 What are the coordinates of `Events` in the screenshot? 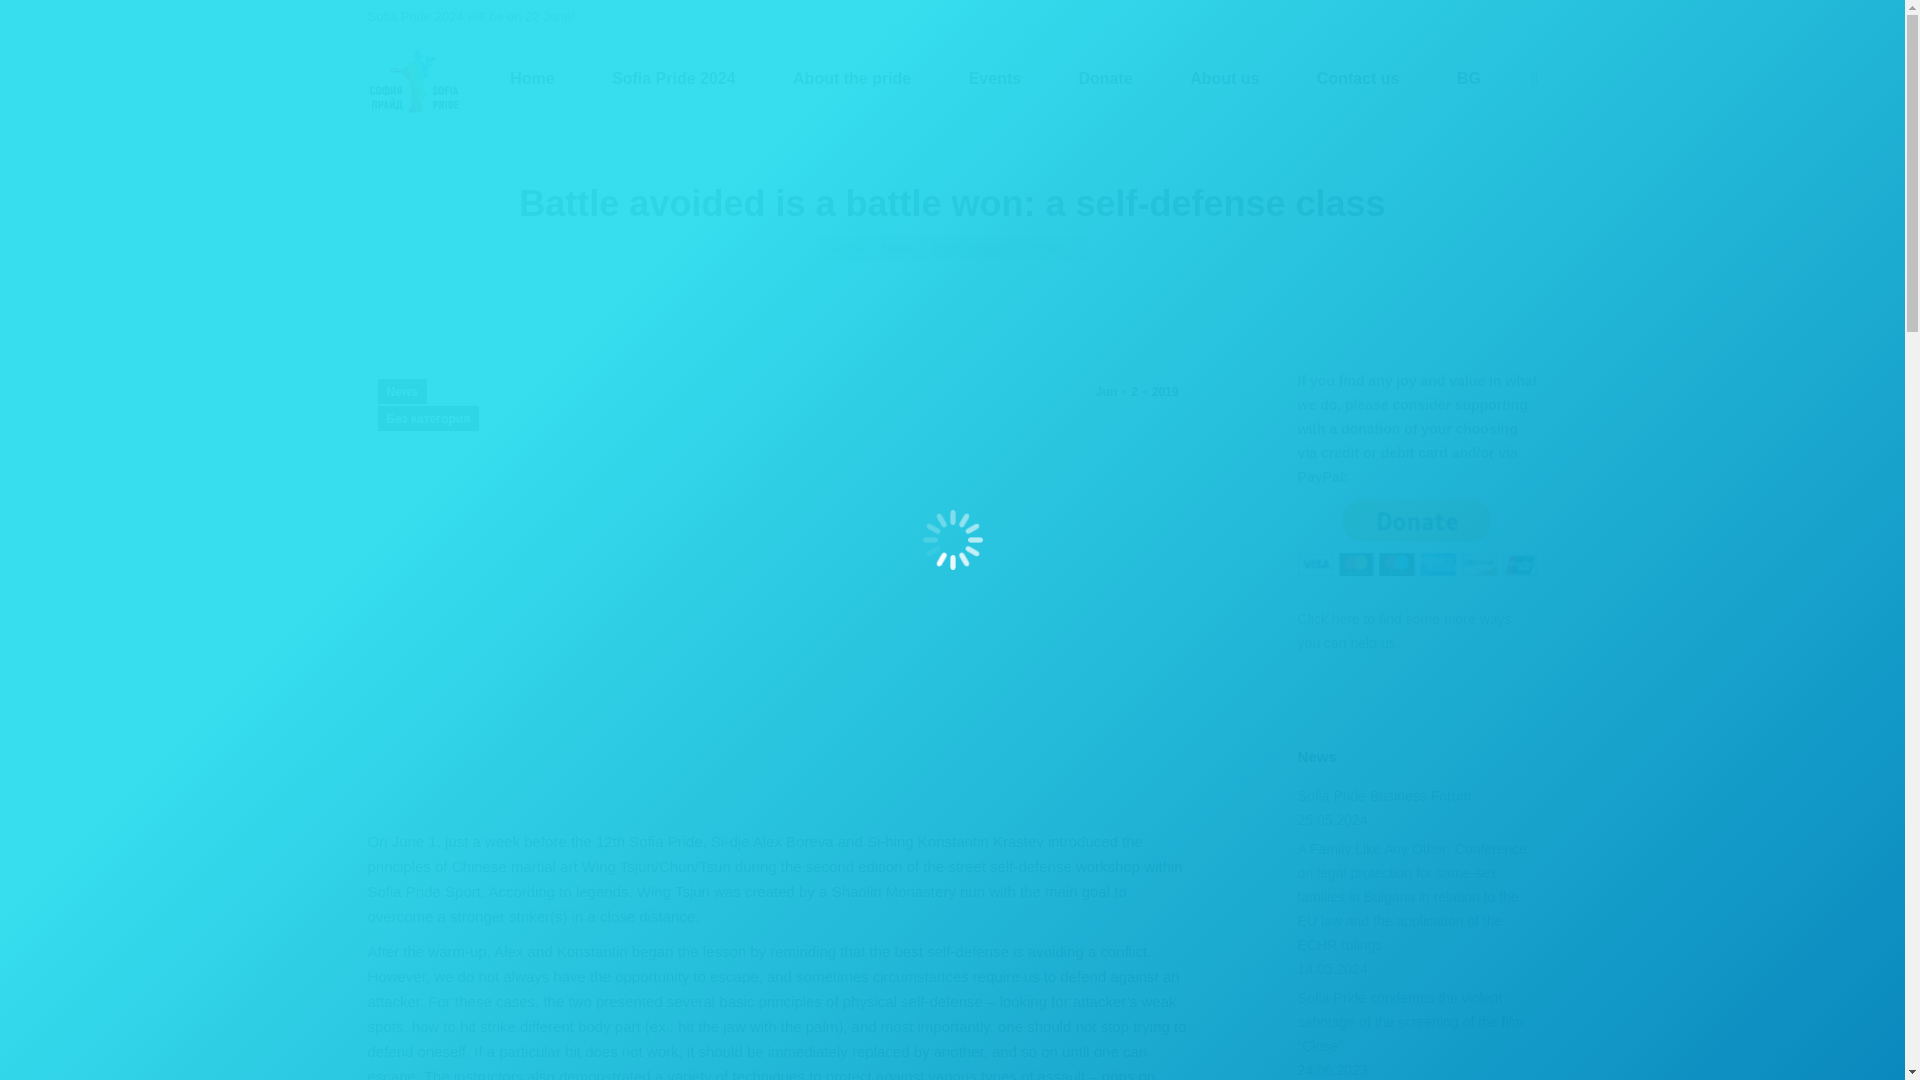 It's located at (896, 248).